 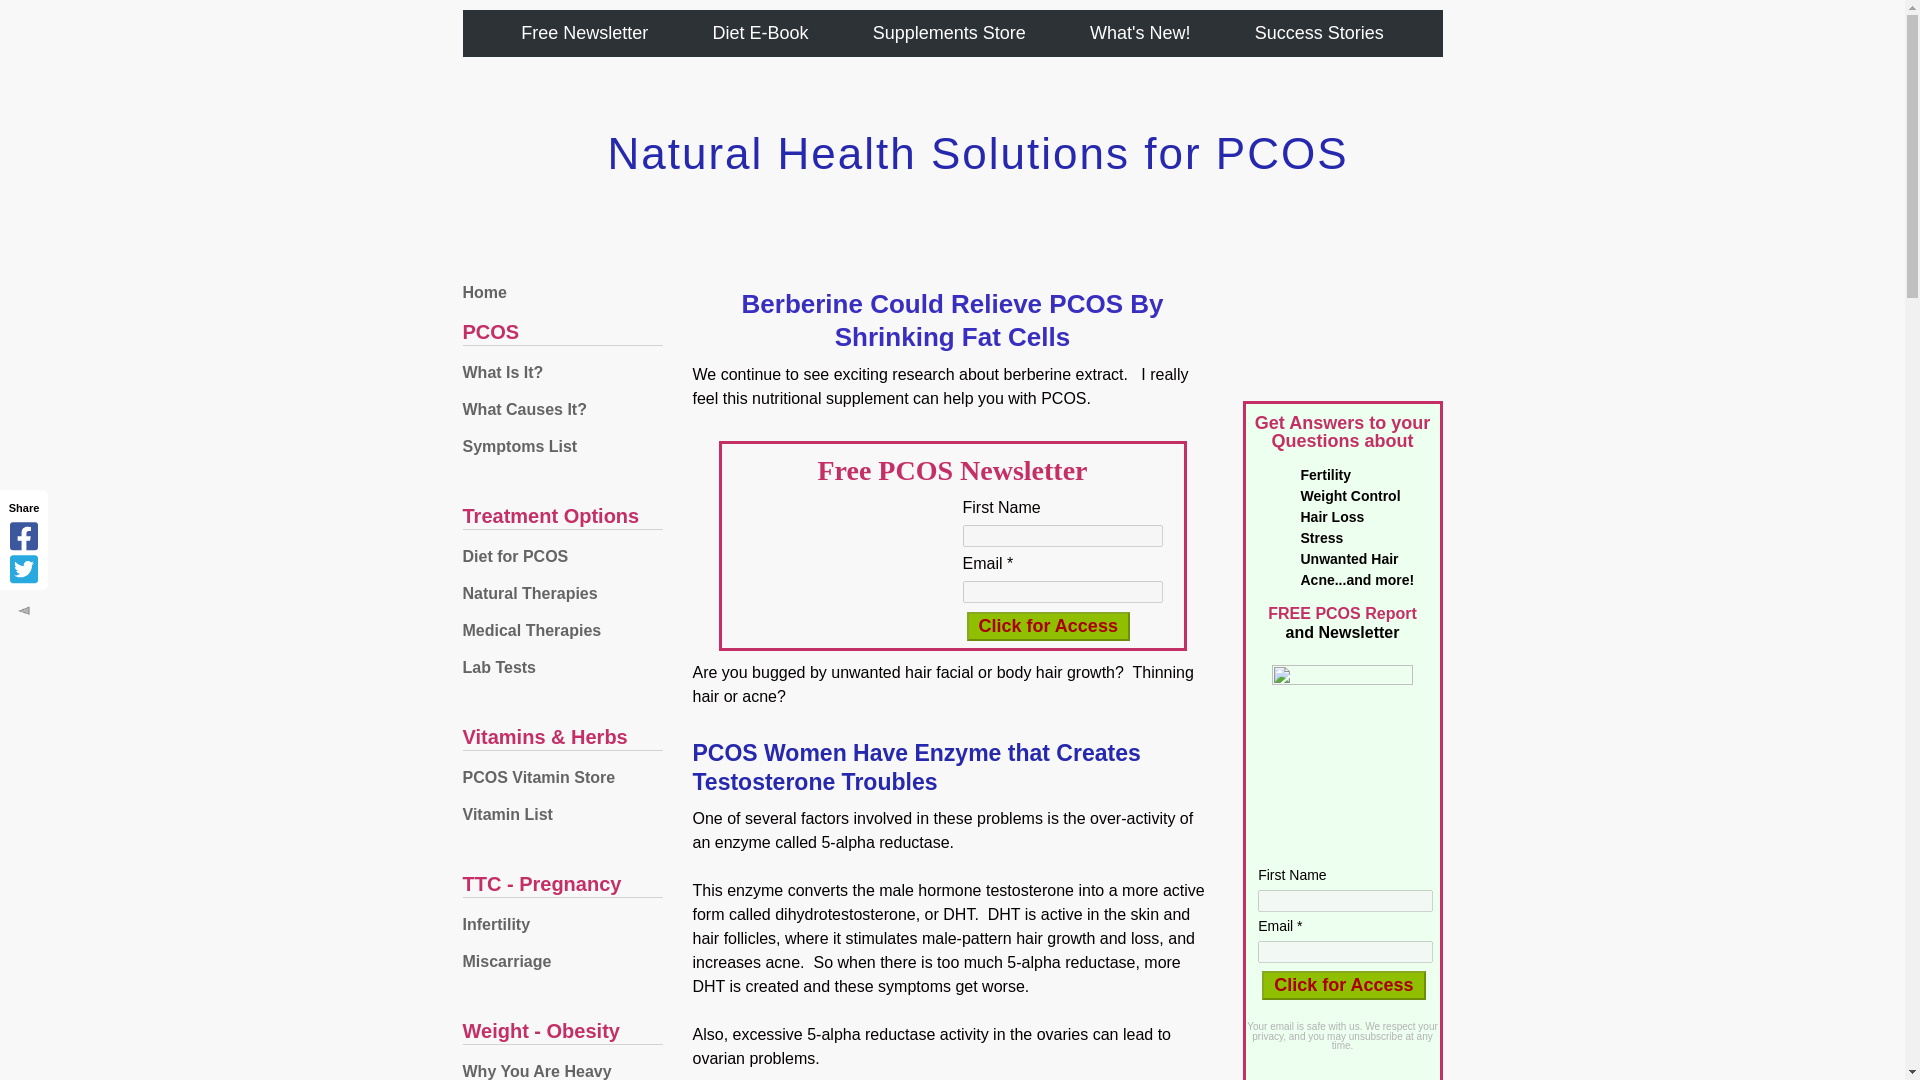 I want to click on What's New!, so click(x=1140, y=32).